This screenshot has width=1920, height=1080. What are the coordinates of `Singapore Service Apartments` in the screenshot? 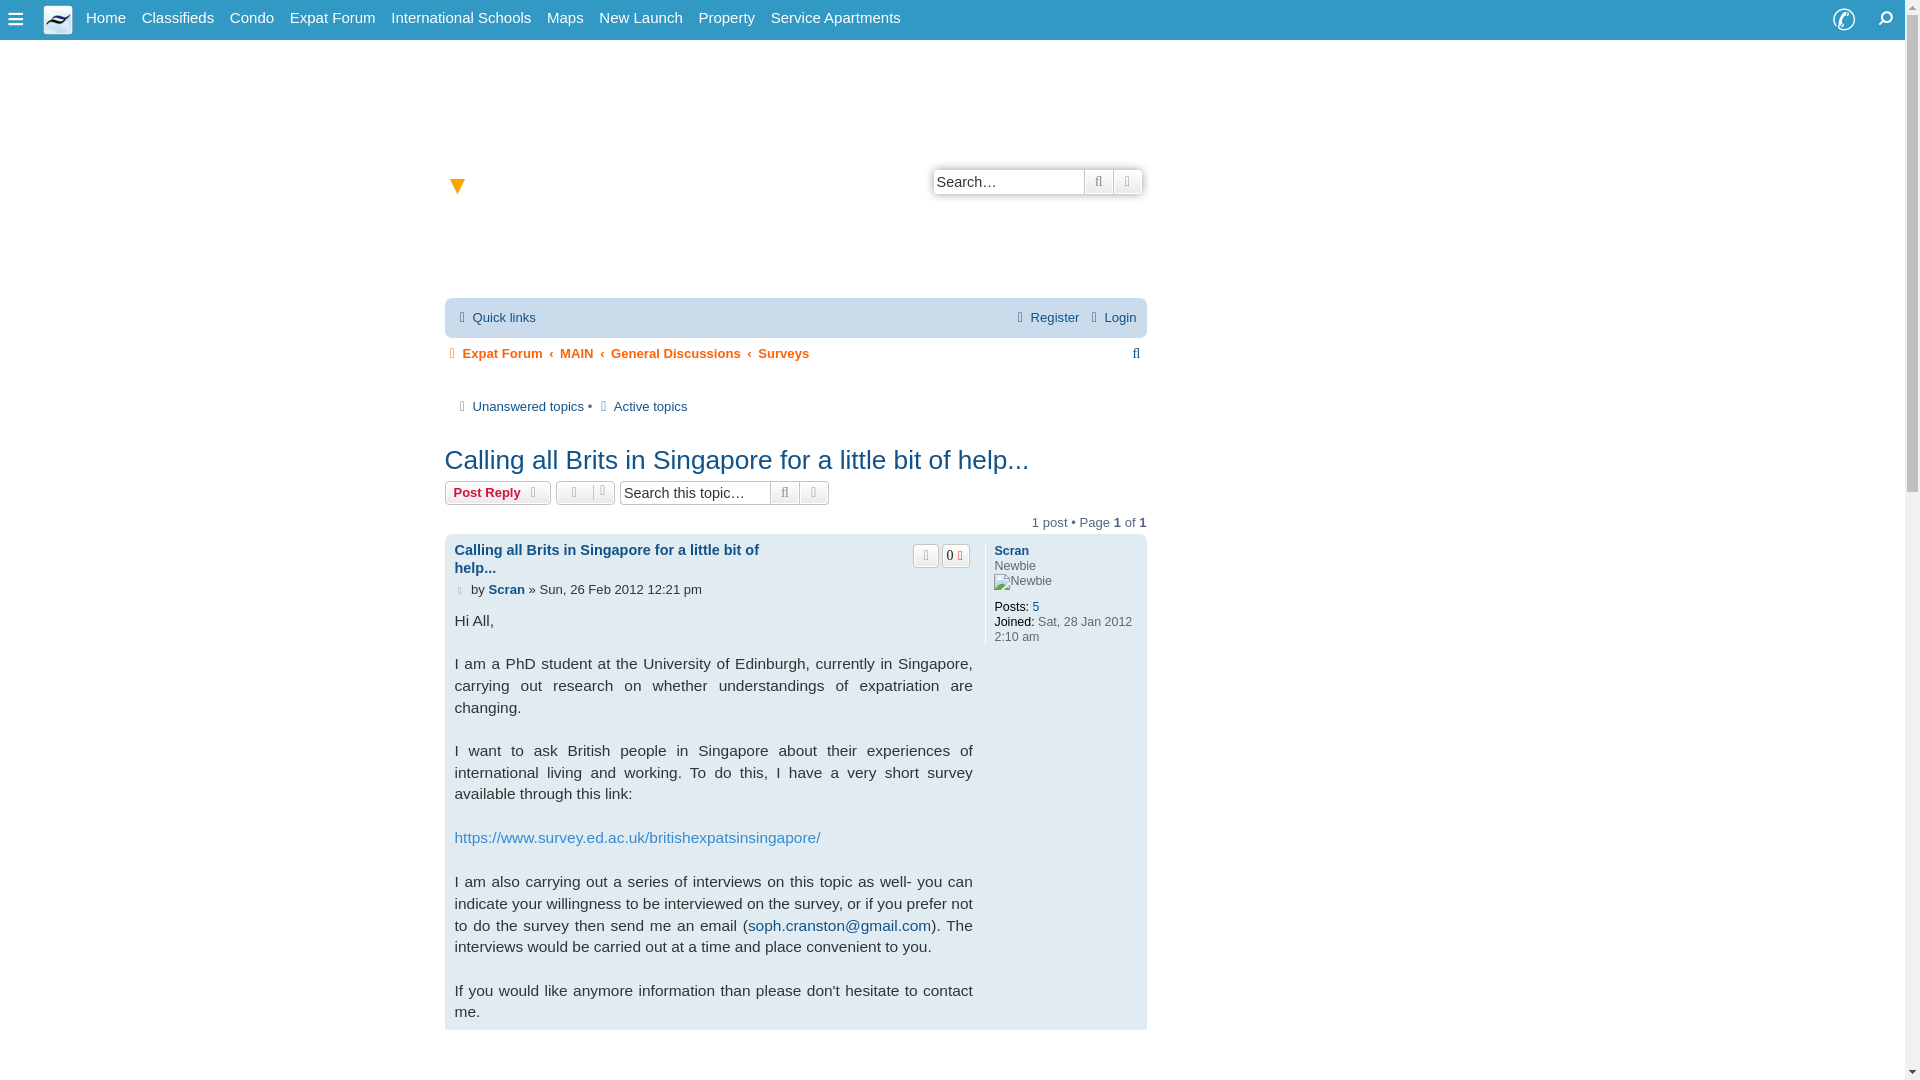 It's located at (835, 18).